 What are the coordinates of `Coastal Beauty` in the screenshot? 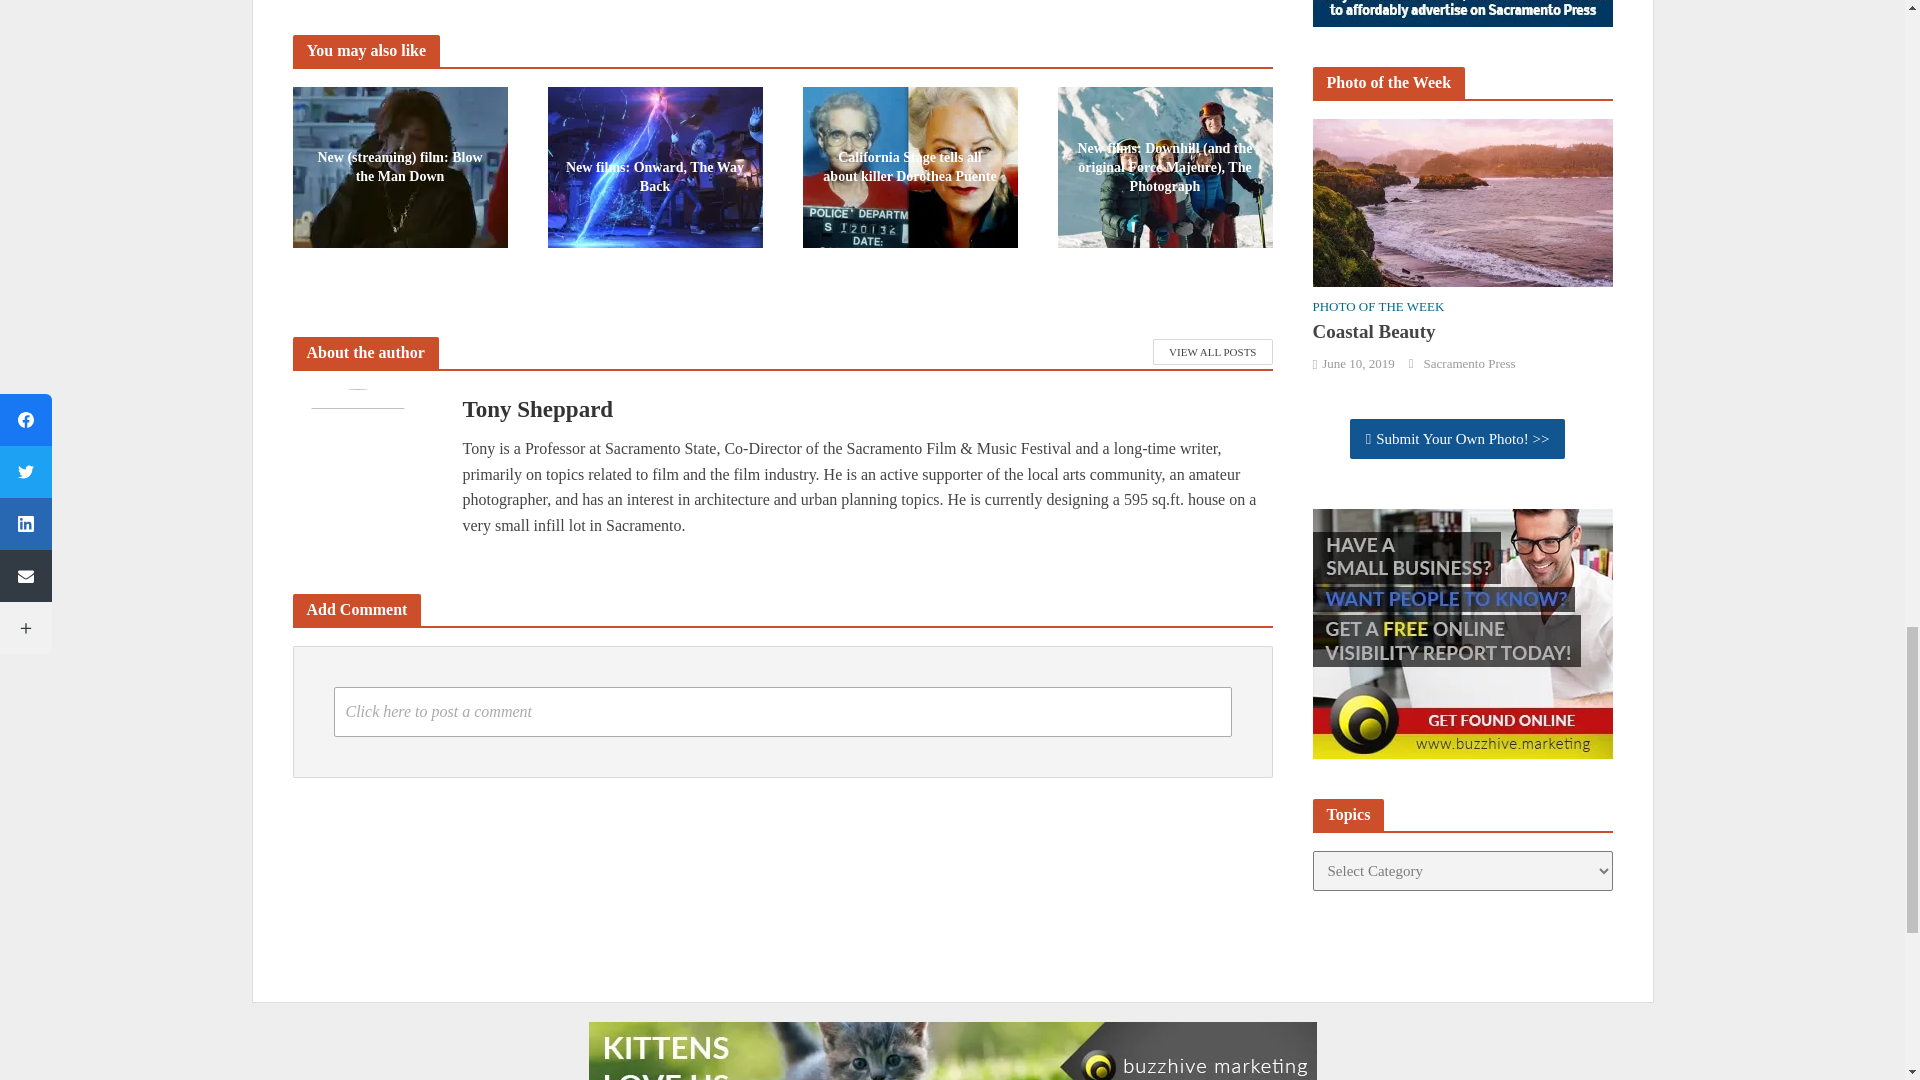 It's located at (1462, 201).